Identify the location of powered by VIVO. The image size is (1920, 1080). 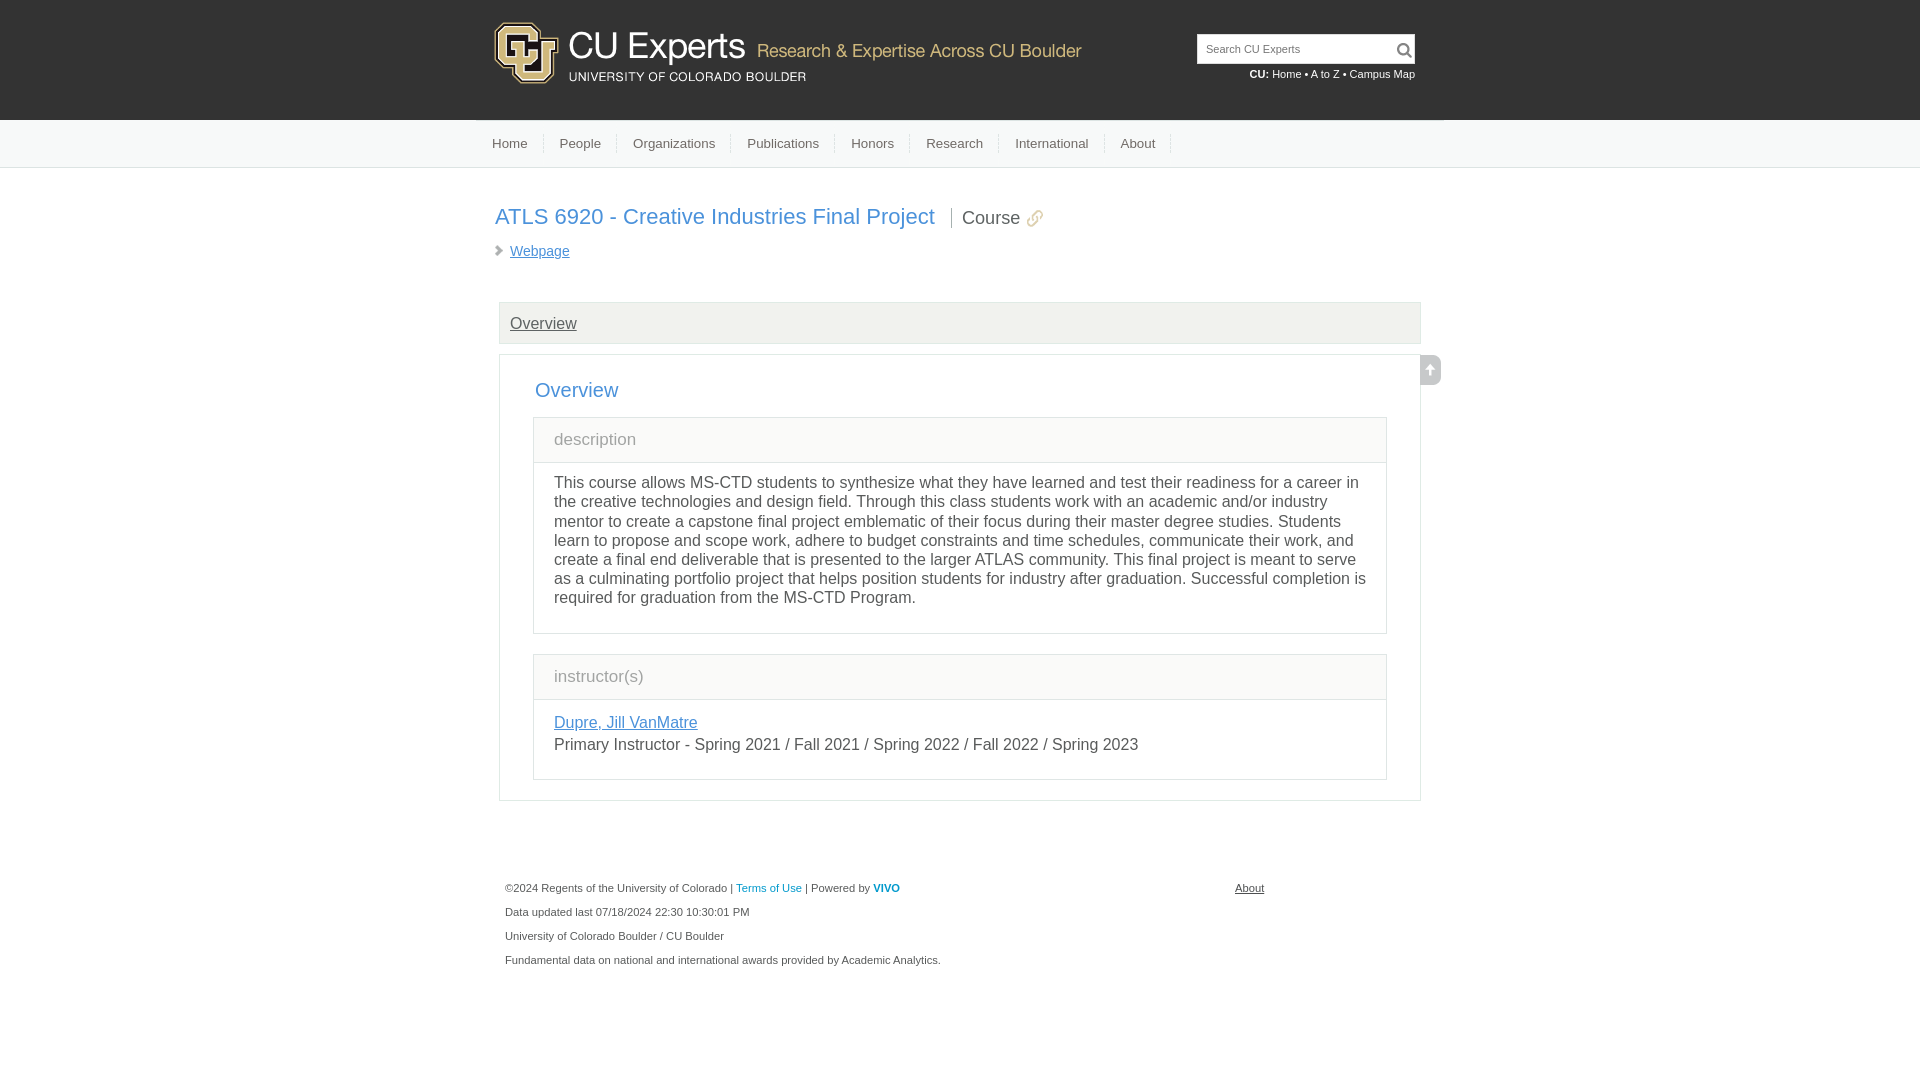
(886, 888).